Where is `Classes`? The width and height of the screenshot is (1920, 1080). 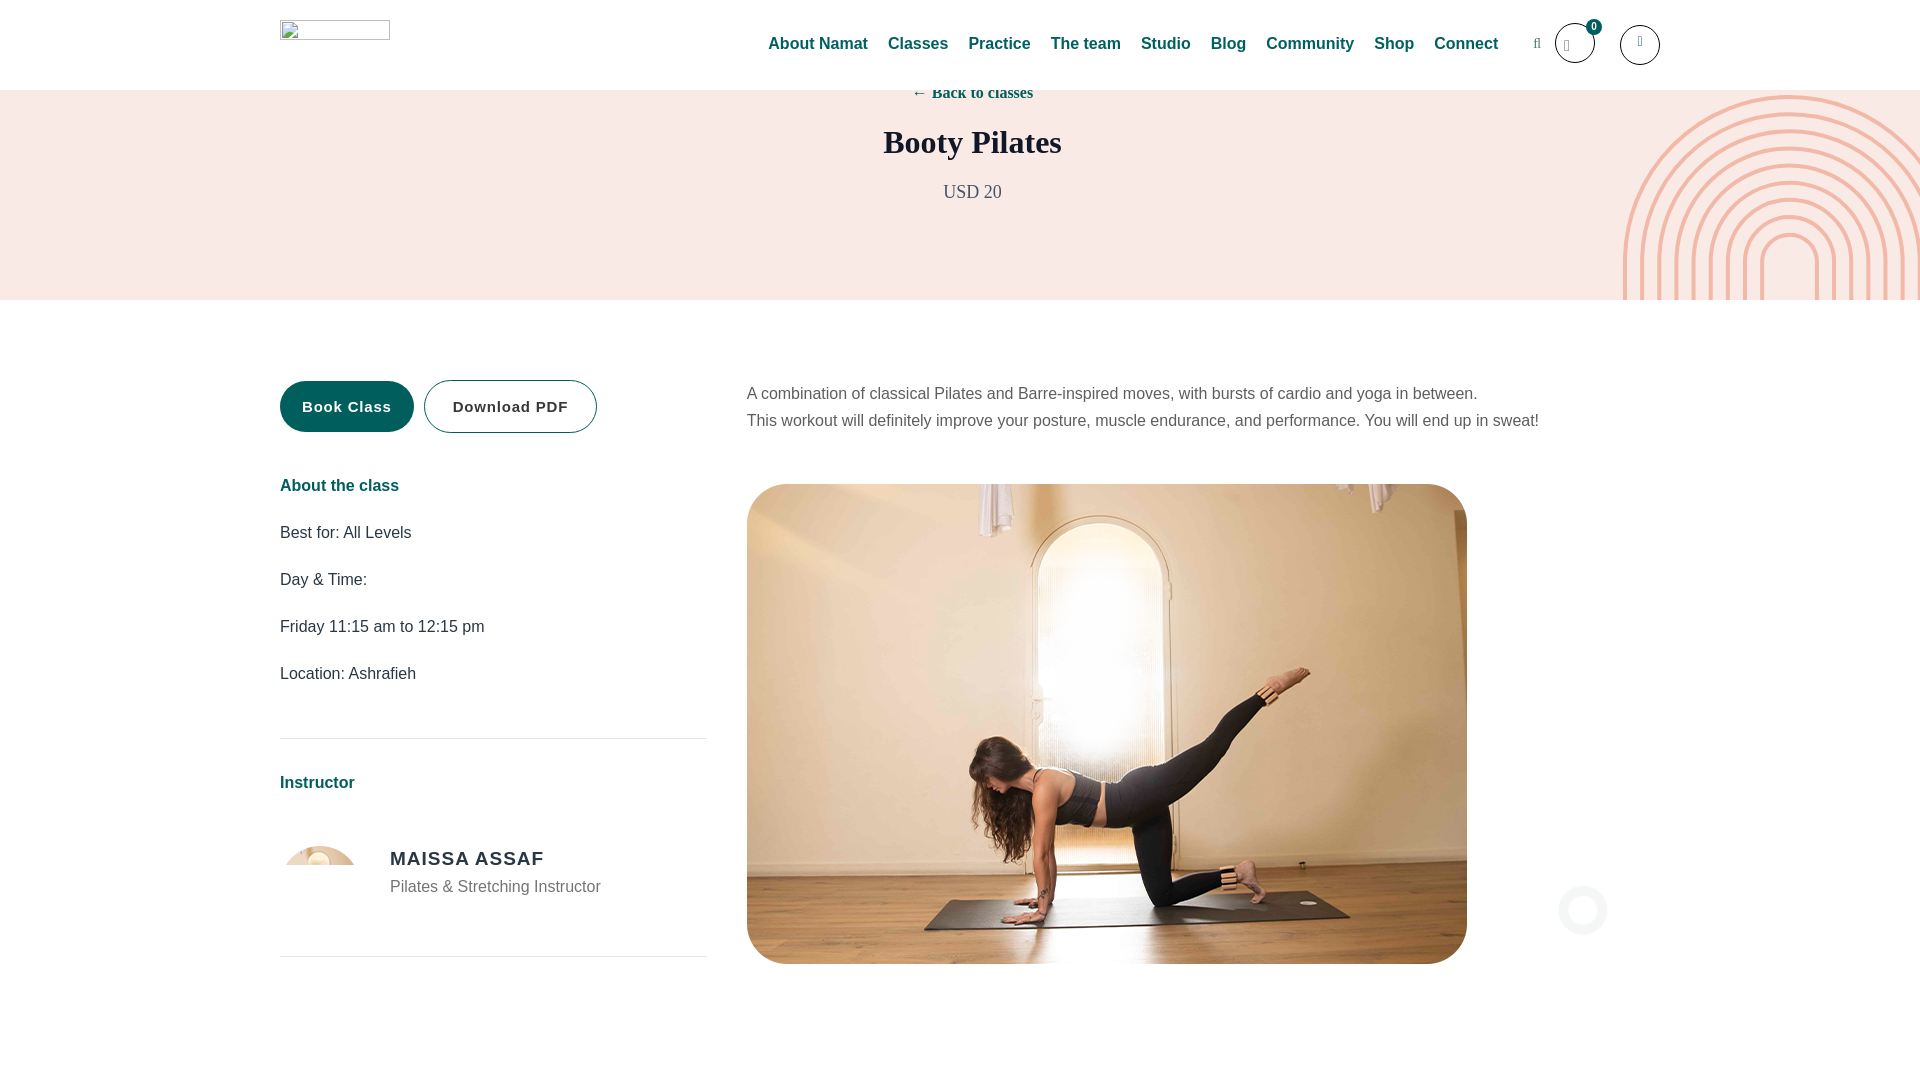 Classes is located at coordinates (918, 52).